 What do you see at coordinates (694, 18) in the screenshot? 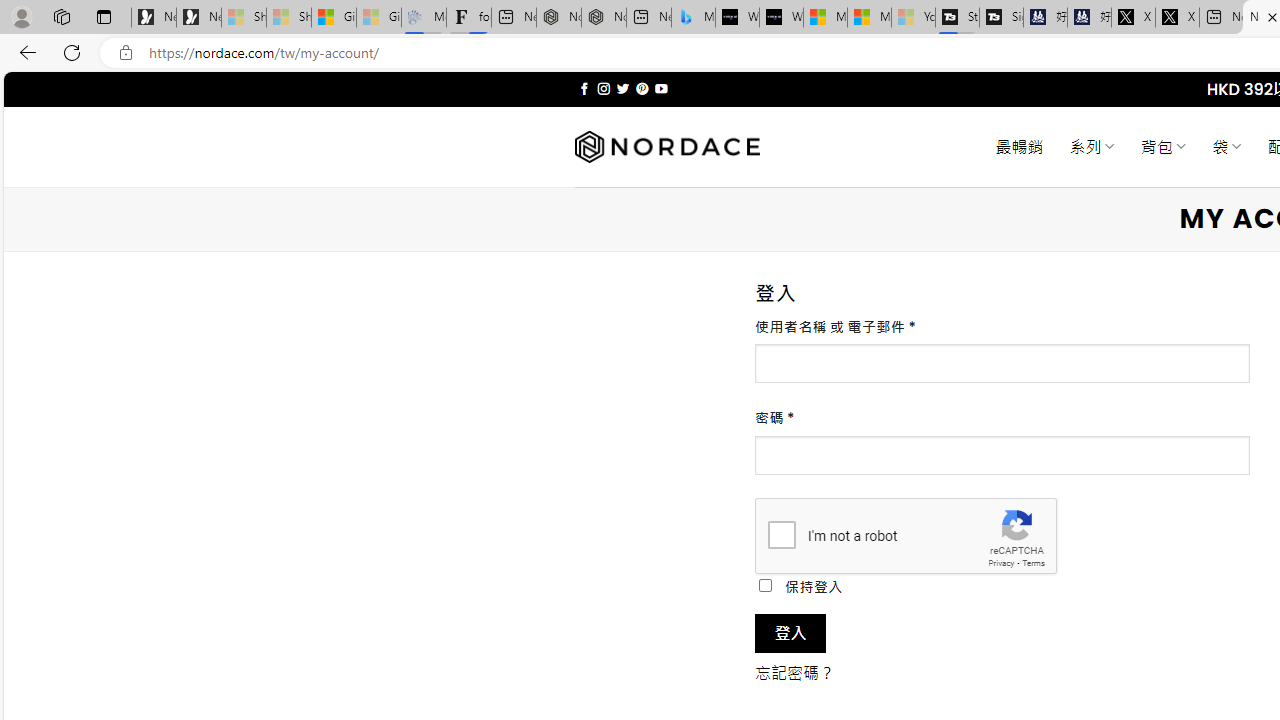
I see `Microsoft Bing Travel - Shangri-La Hotel Bangkok` at bounding box center [694, 18].